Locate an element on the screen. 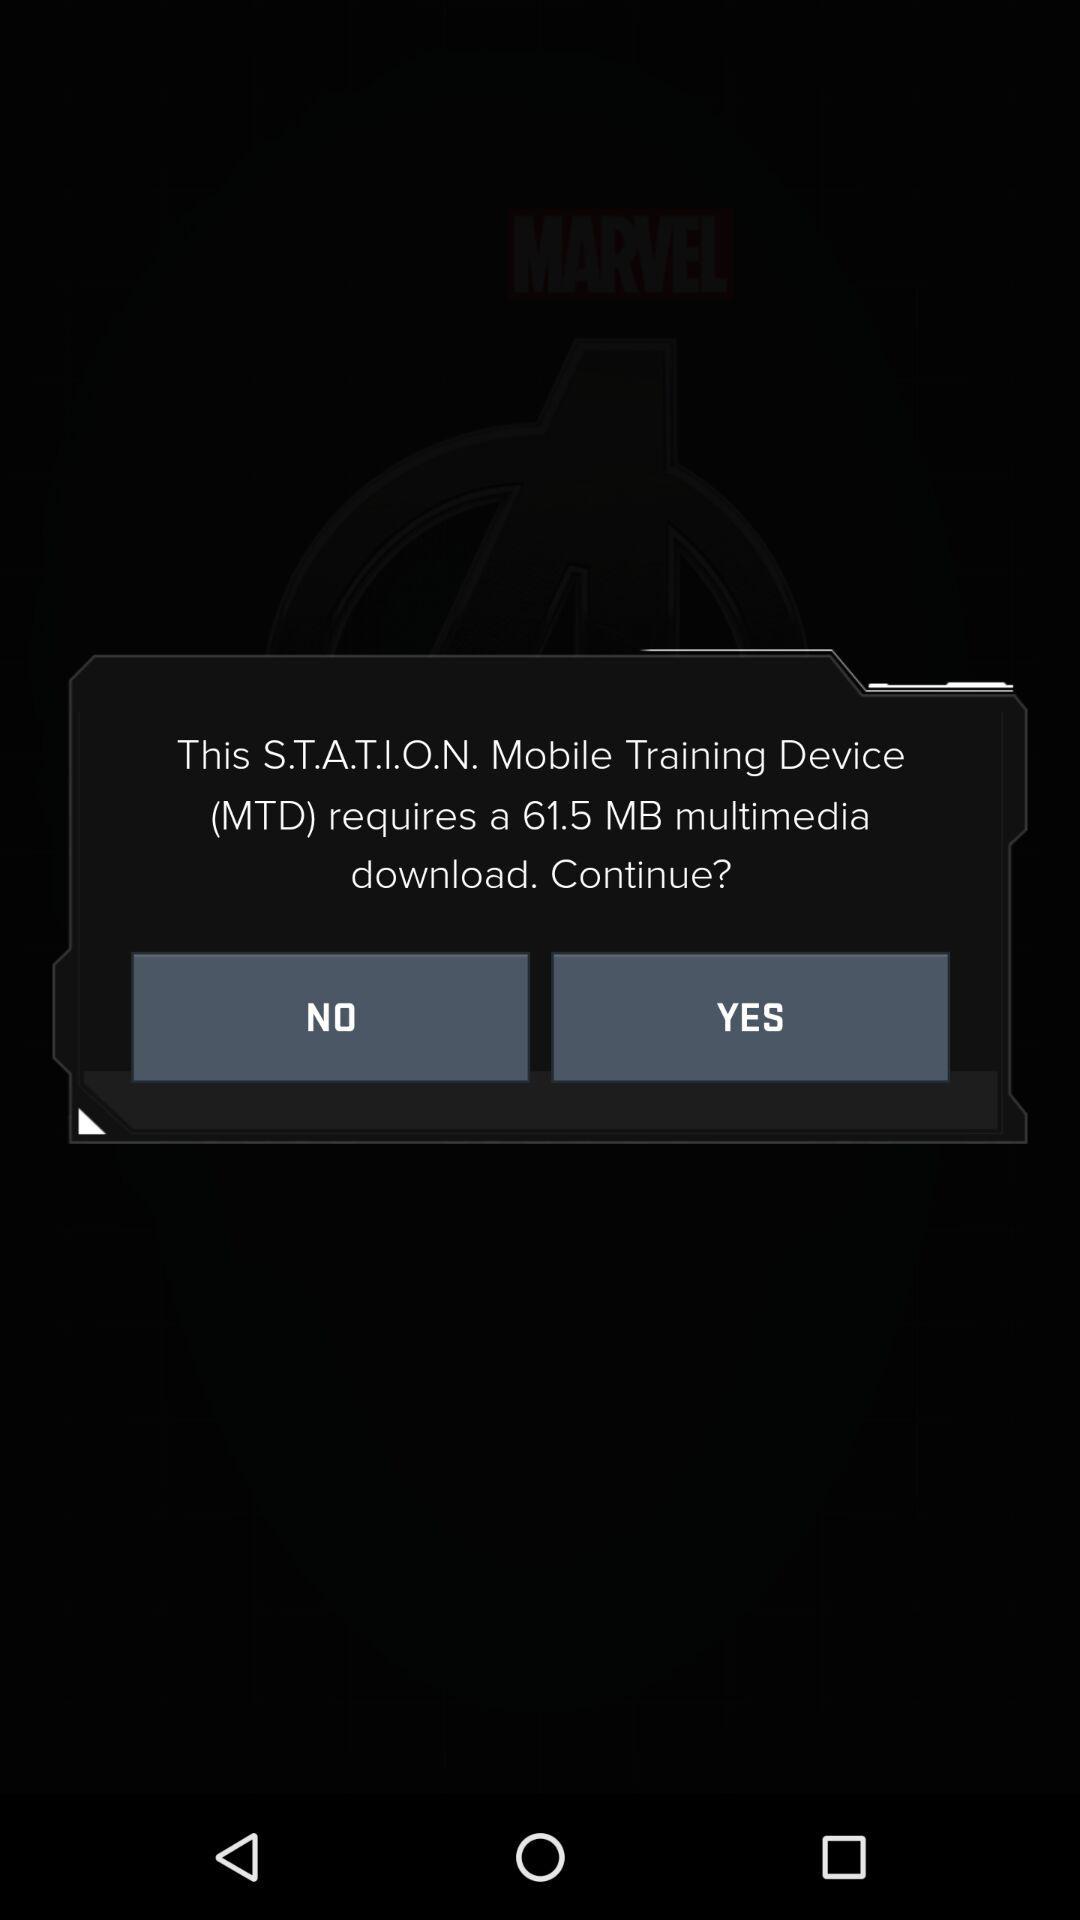  tap the yes is located at coordinates (750, 1016).